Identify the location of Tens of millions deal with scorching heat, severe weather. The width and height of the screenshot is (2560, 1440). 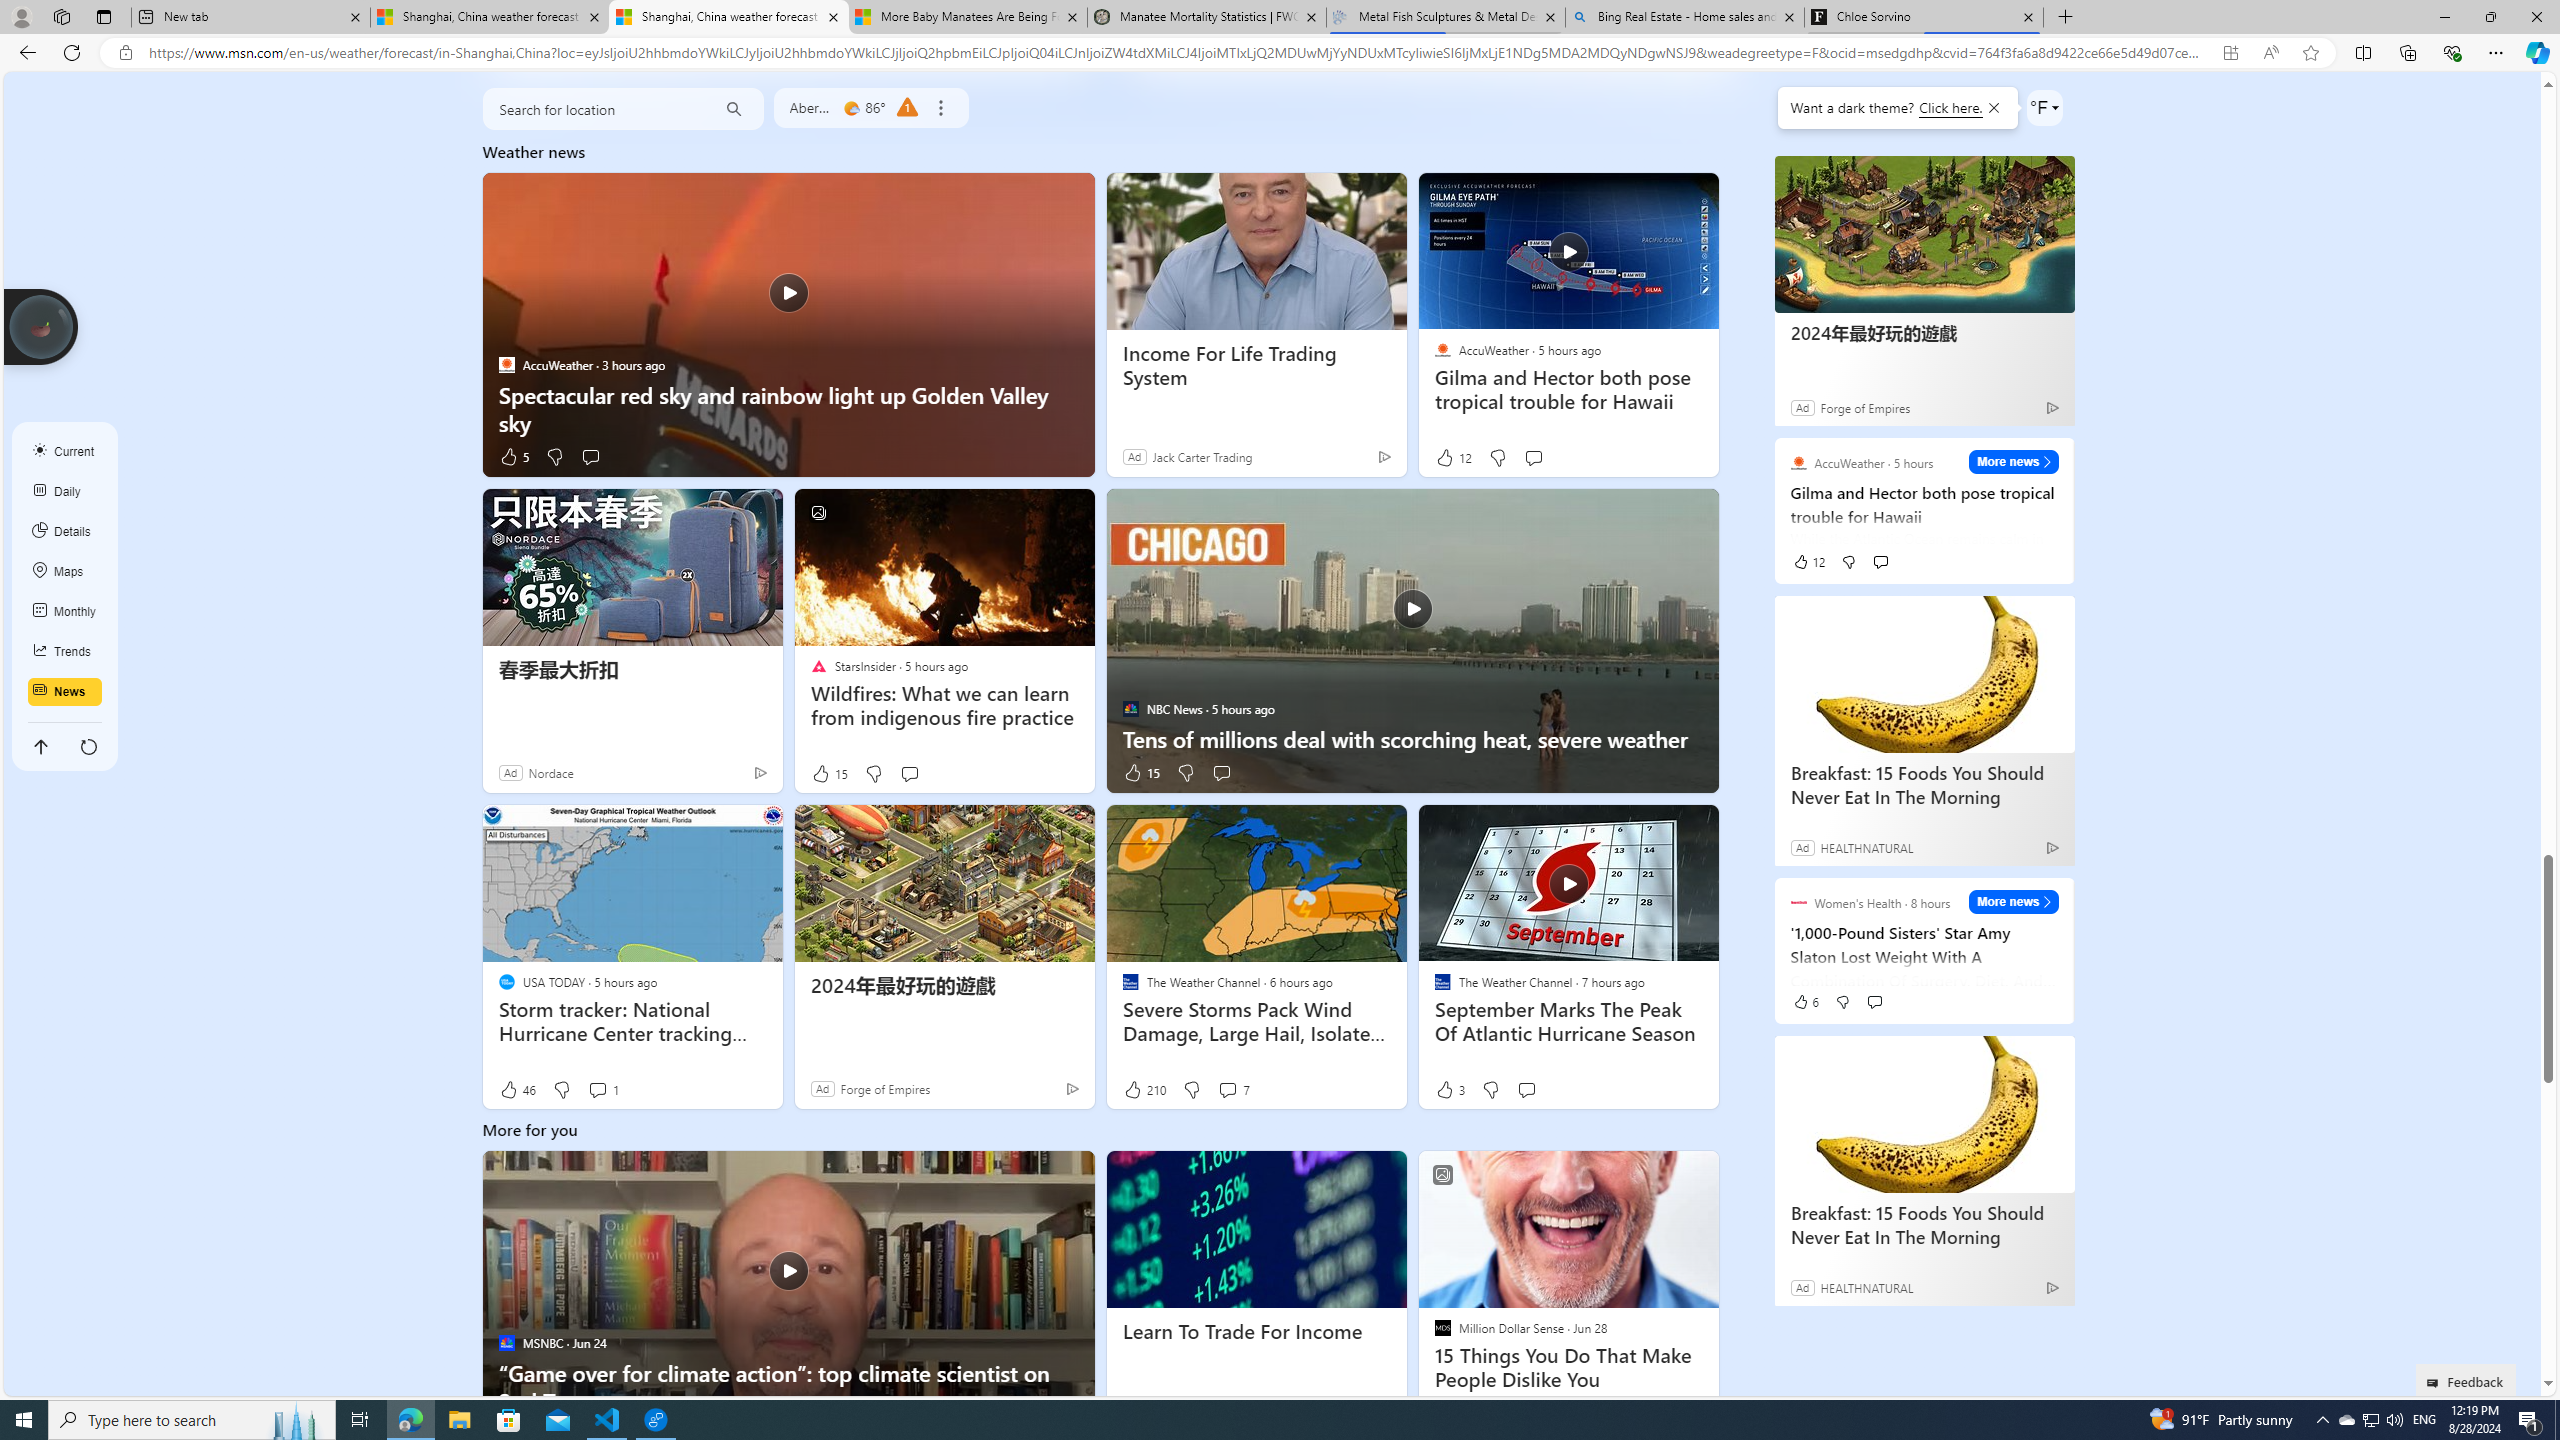
(1411, 641).